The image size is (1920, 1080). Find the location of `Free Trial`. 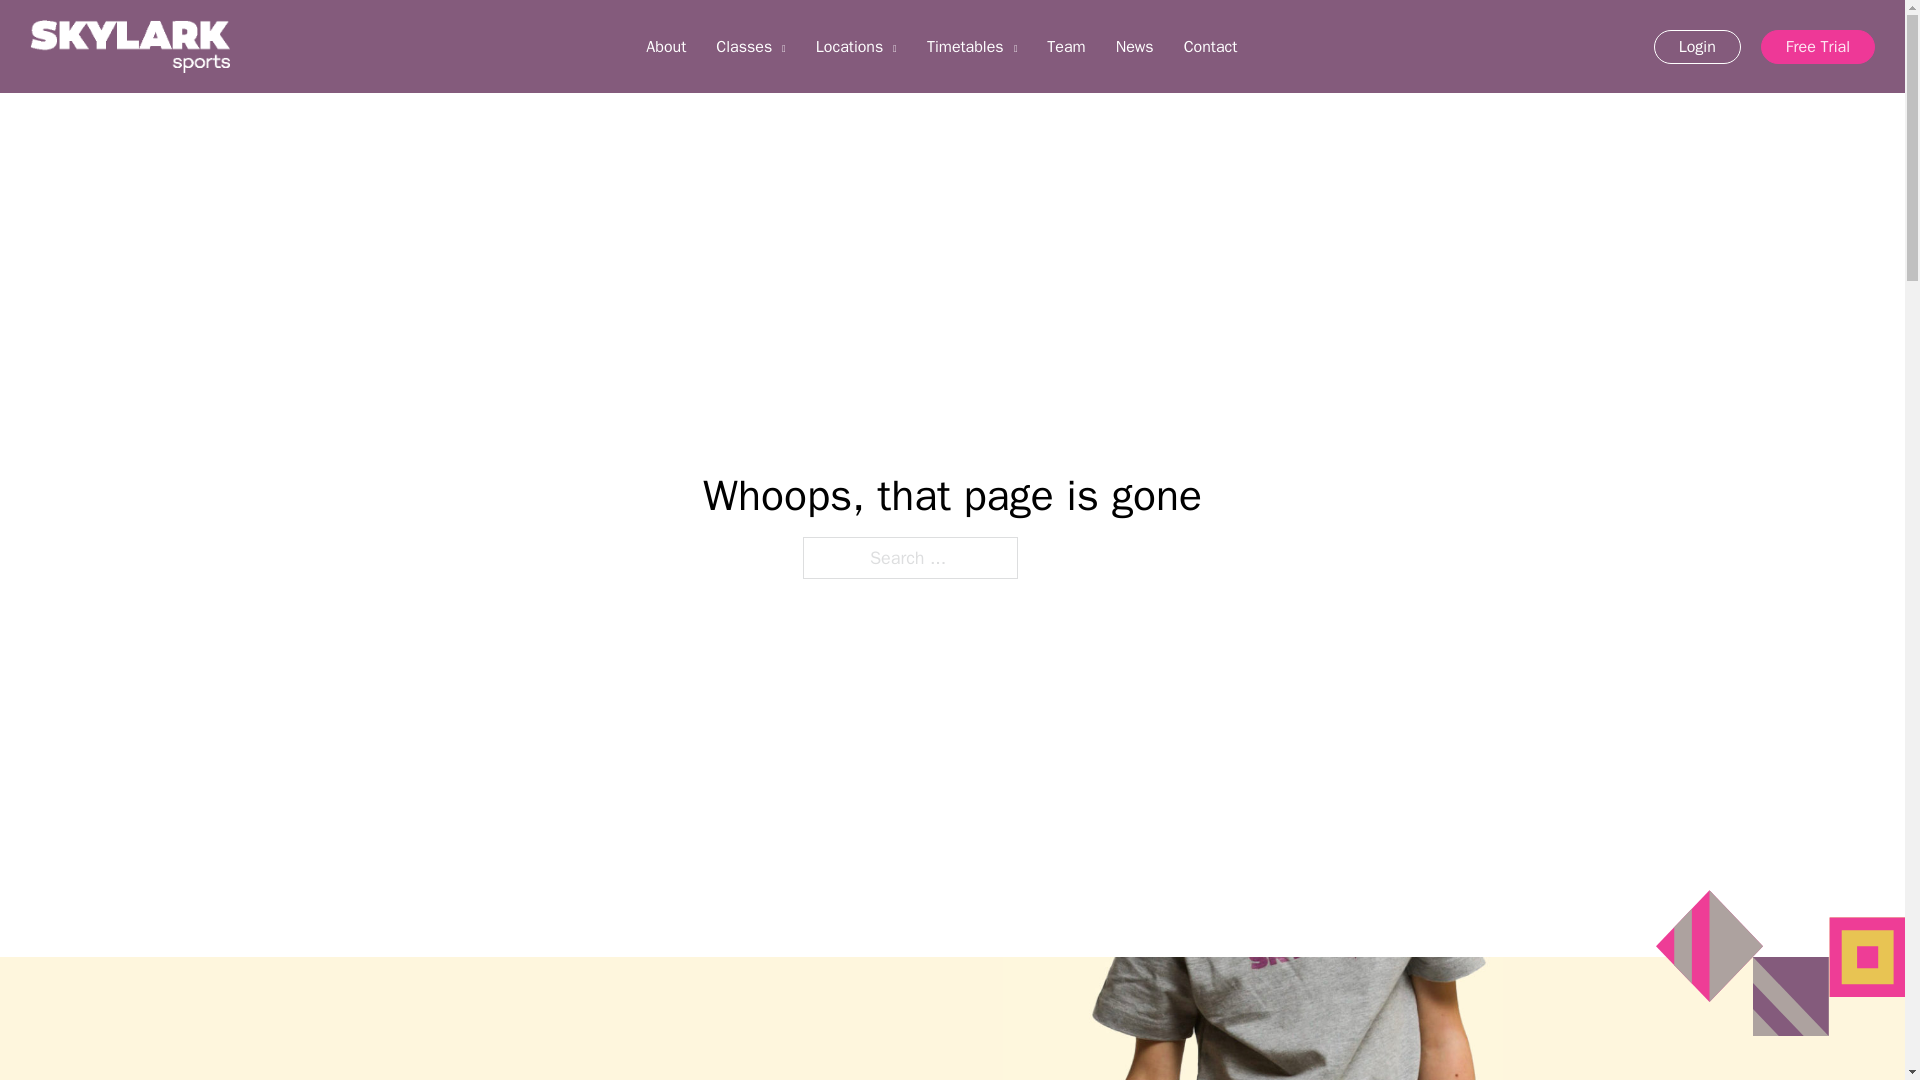

Free Trial is located at coordinates (1818, 46).